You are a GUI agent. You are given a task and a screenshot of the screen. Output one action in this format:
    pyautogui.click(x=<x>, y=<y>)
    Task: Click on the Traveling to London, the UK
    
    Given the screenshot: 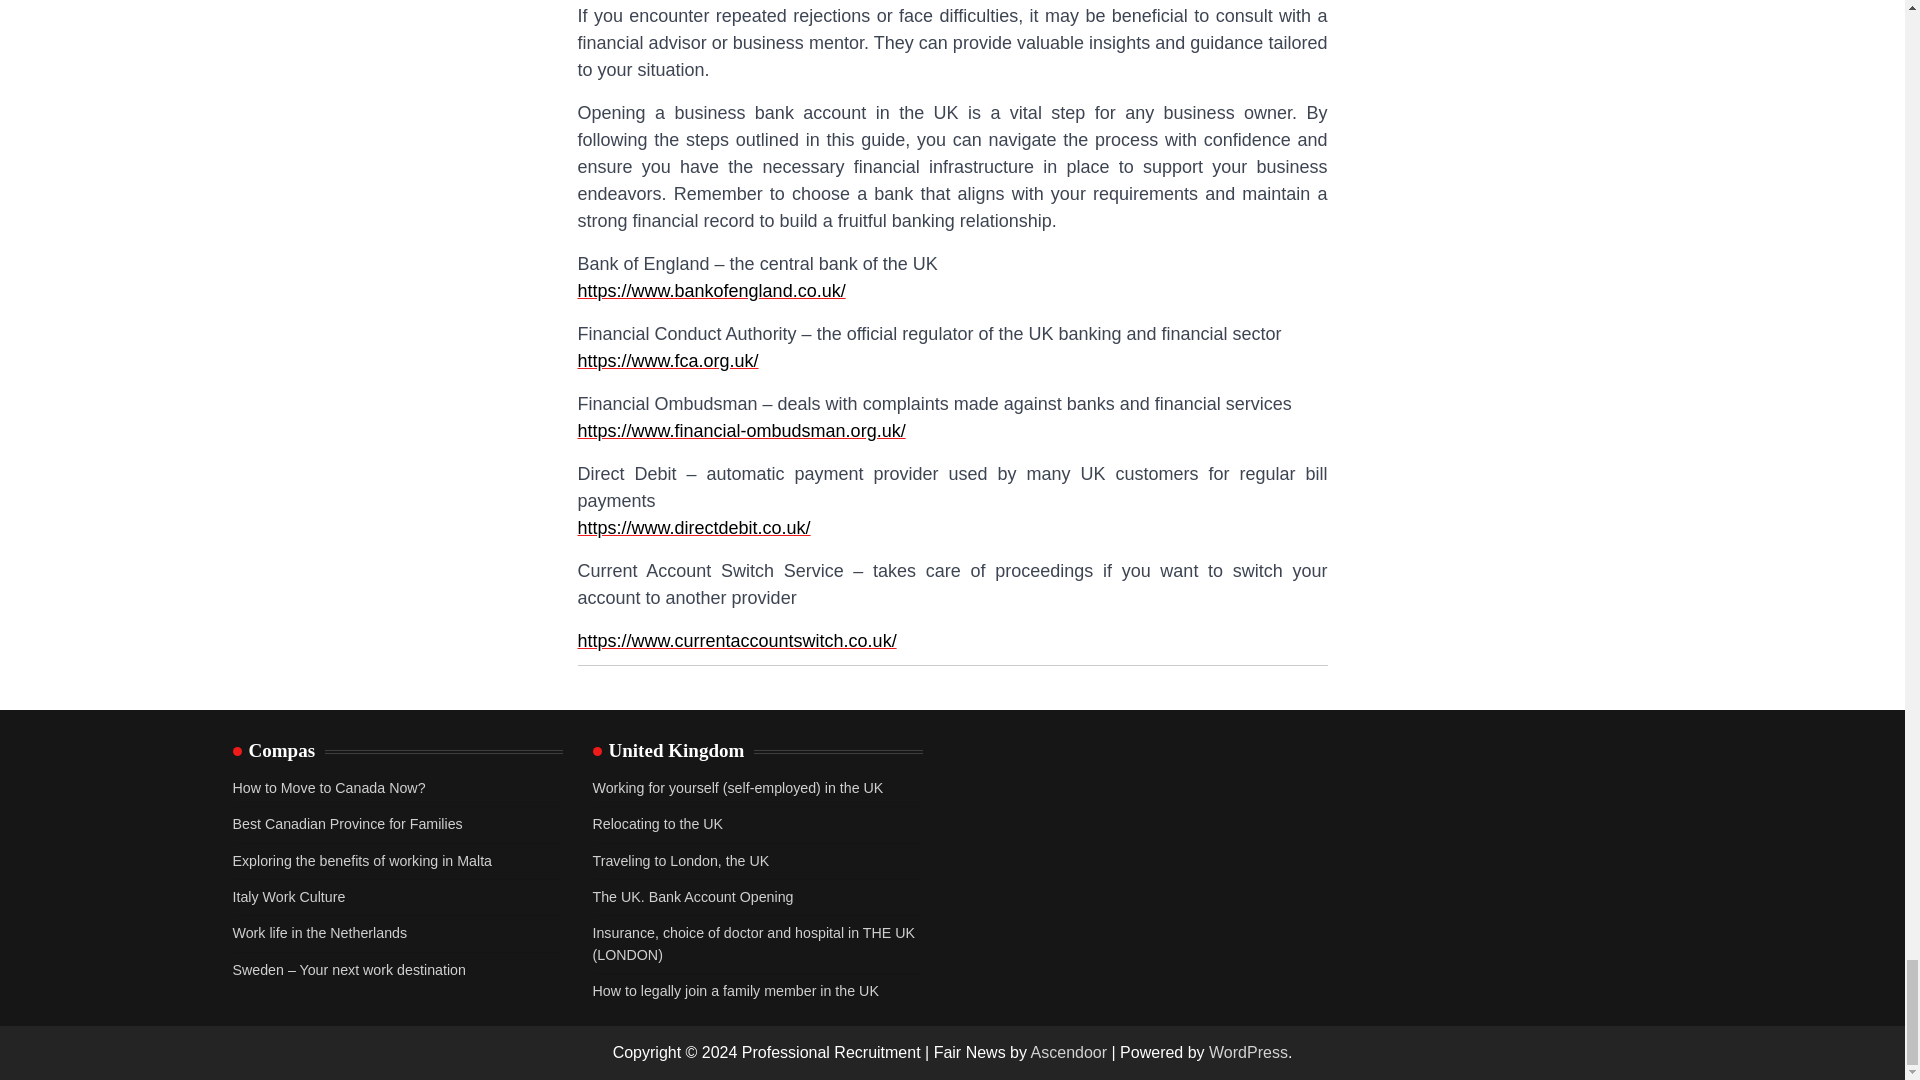 What is the action you would take?
    pyautogui.click(x=680, y=861)
    